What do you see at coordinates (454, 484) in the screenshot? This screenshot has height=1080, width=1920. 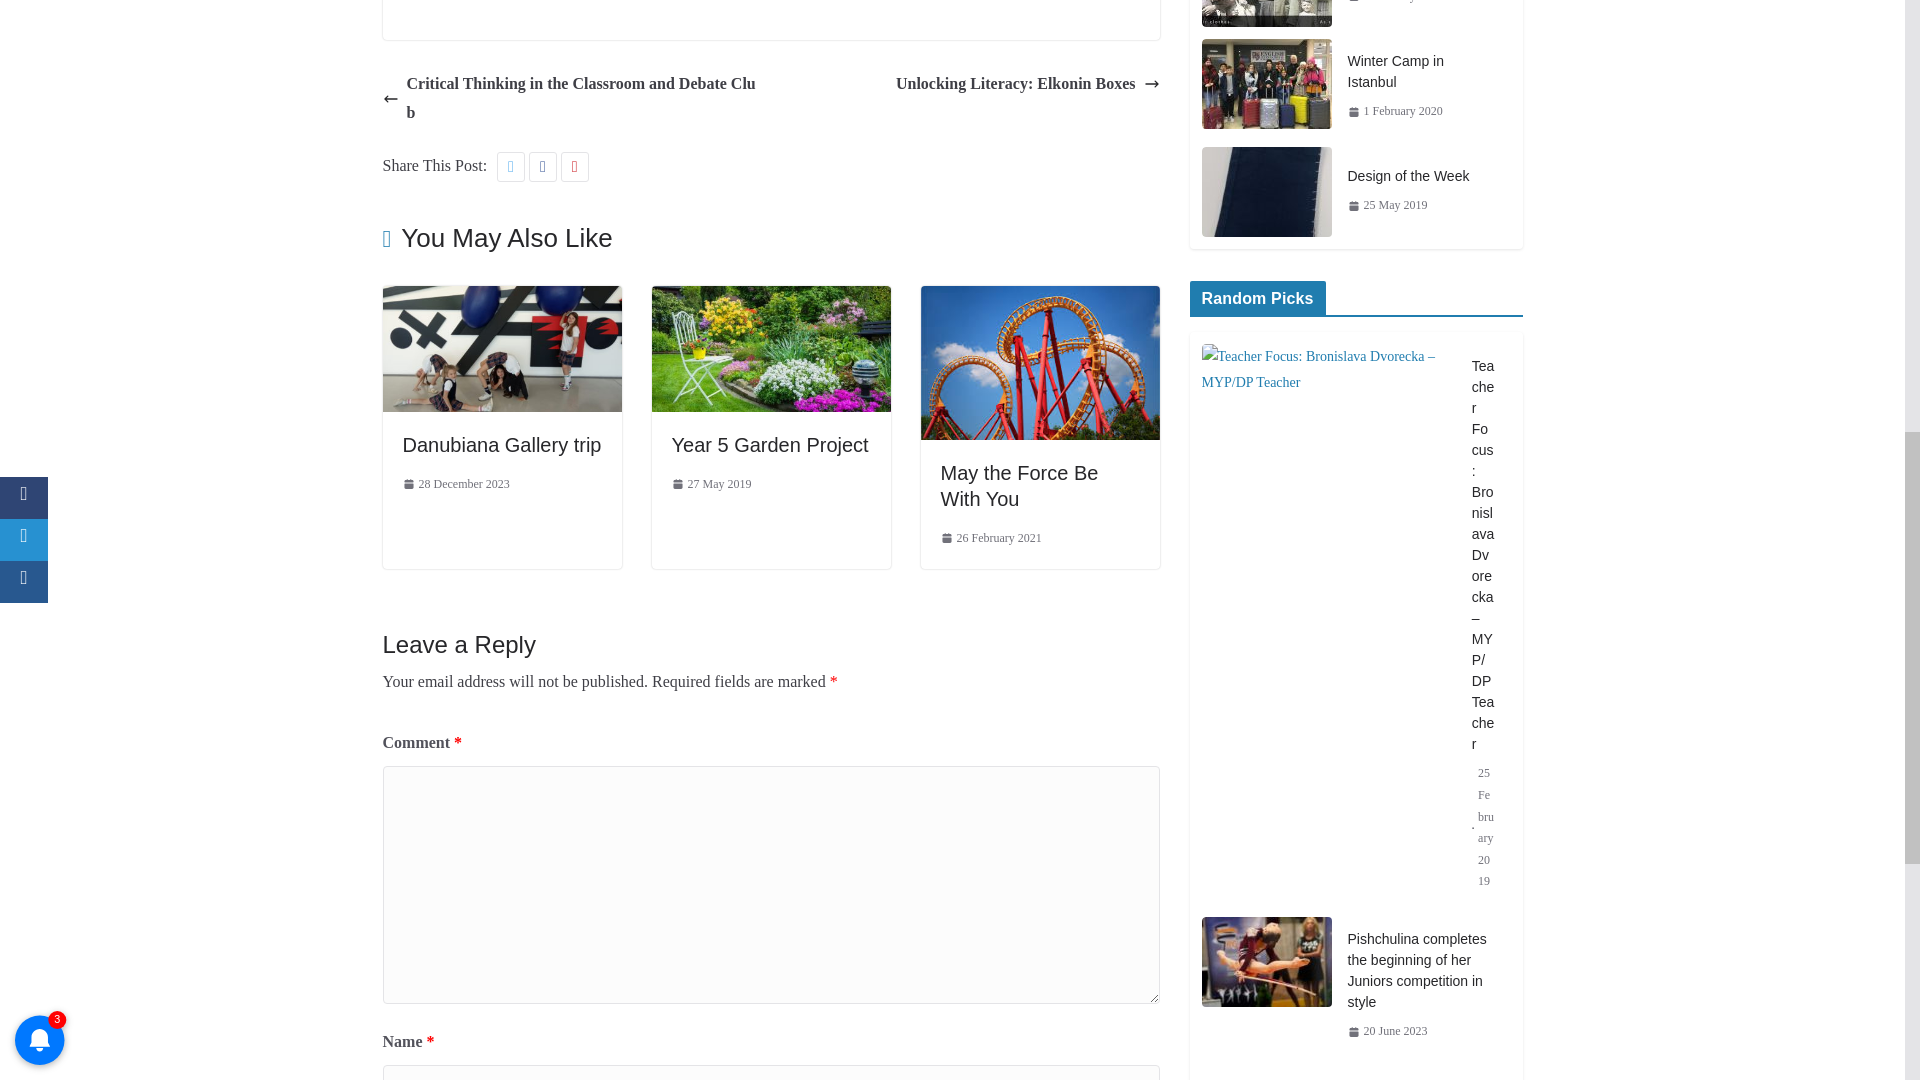 I see `17:28` at bounding box center [454, 484].